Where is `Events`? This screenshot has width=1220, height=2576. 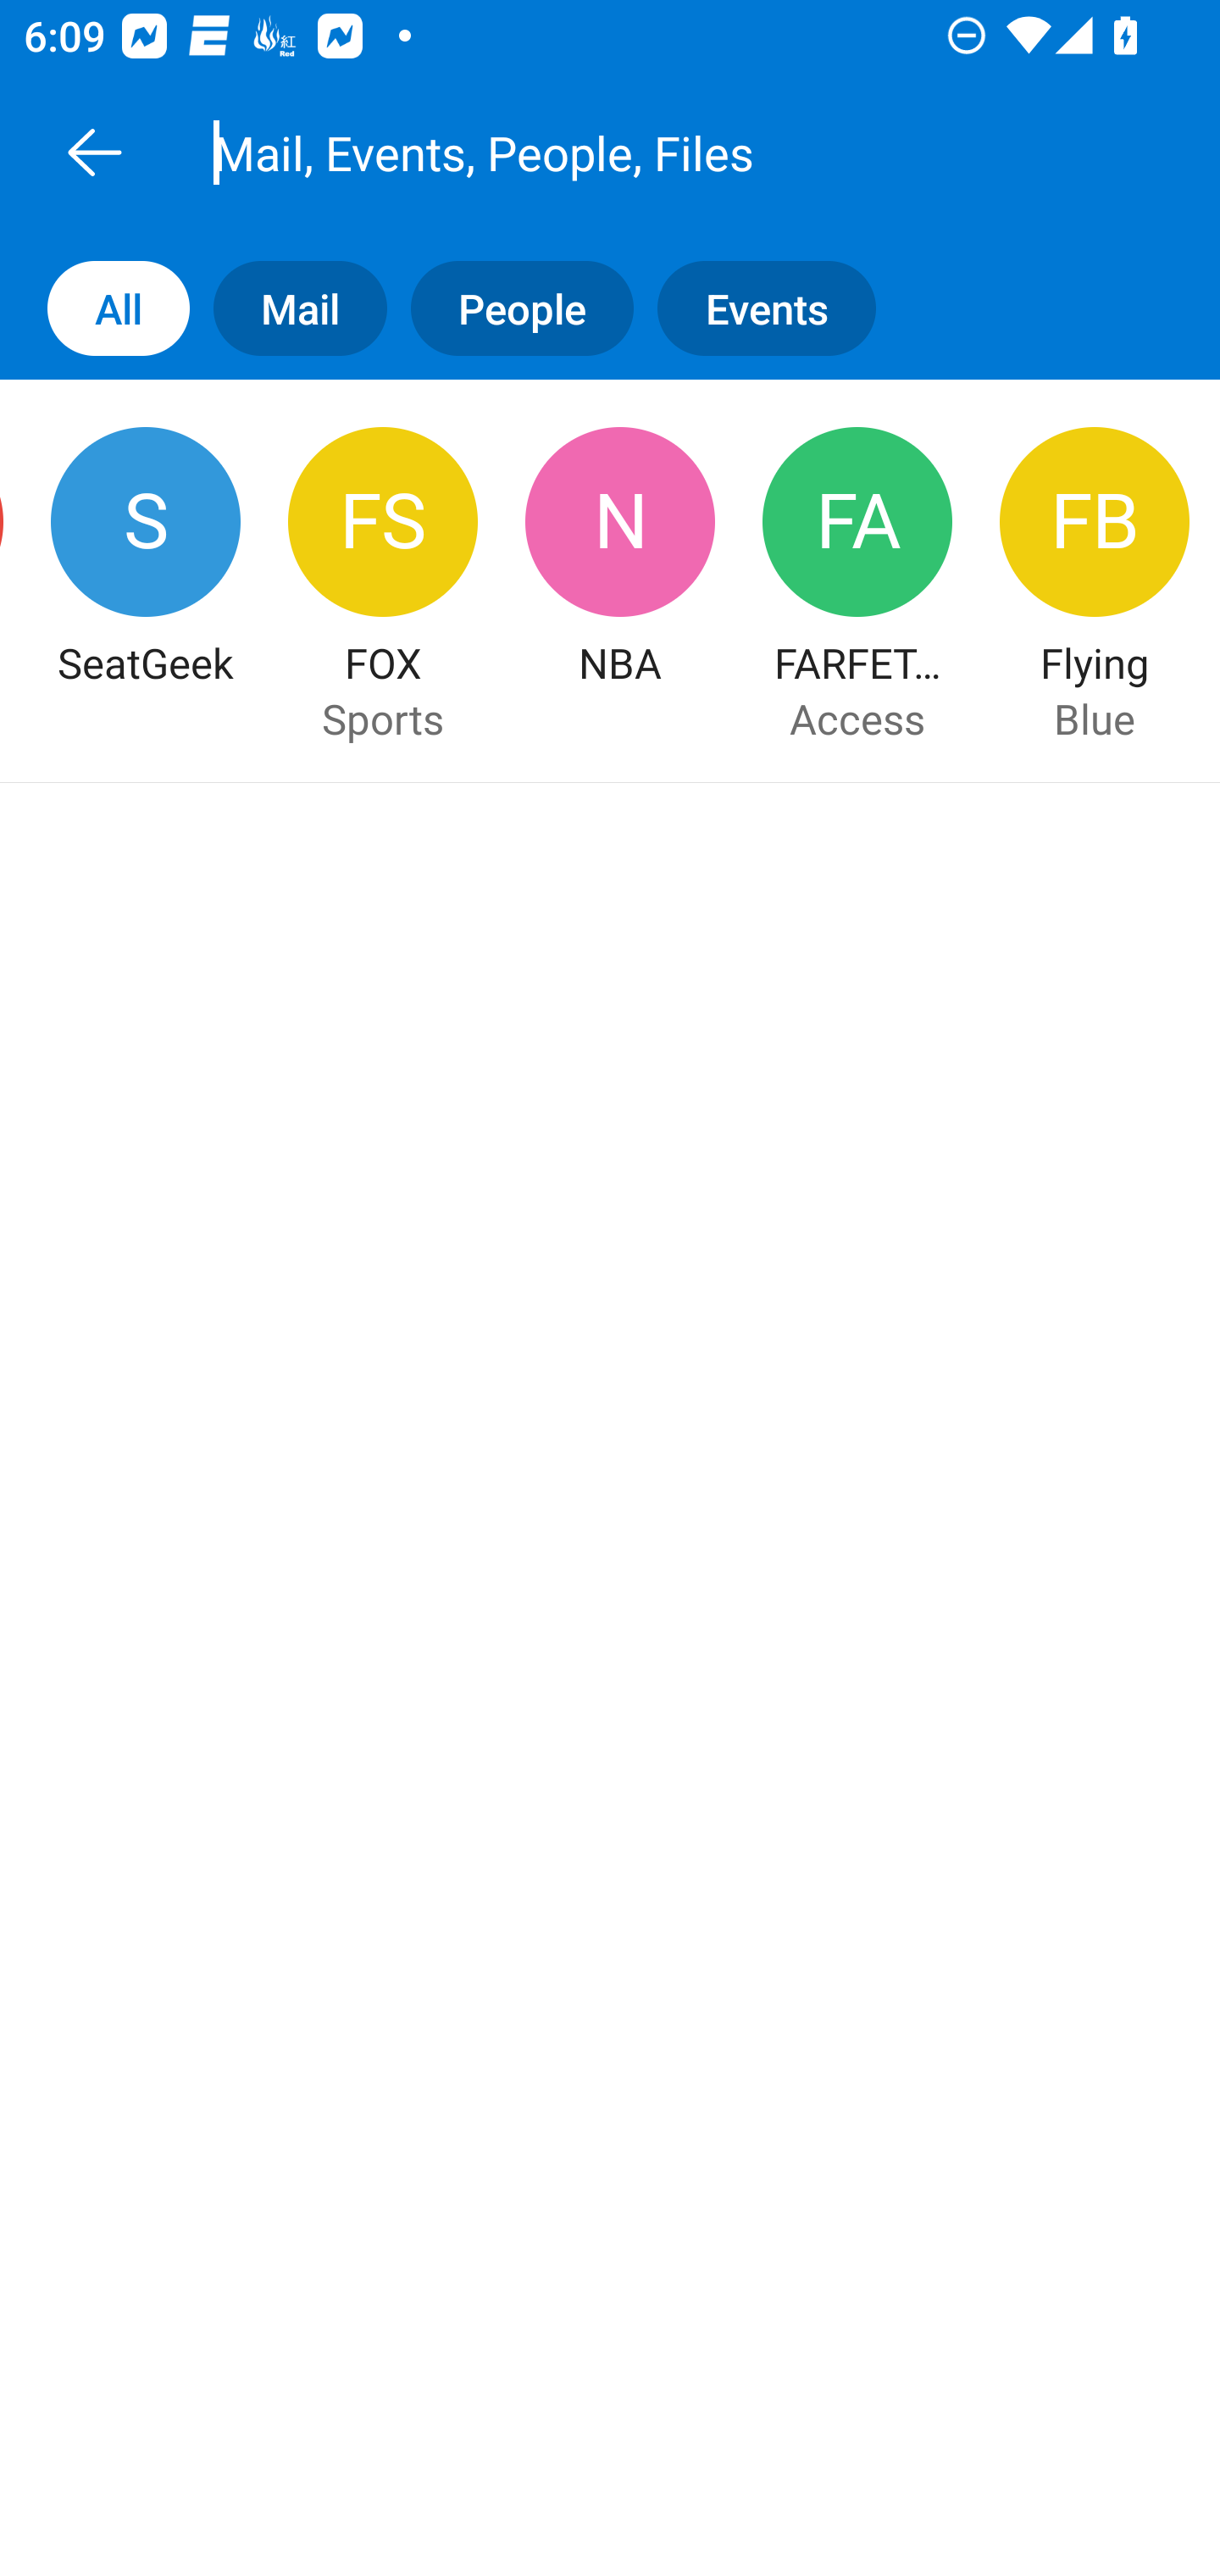
Events is located at coordinates (778, 307).